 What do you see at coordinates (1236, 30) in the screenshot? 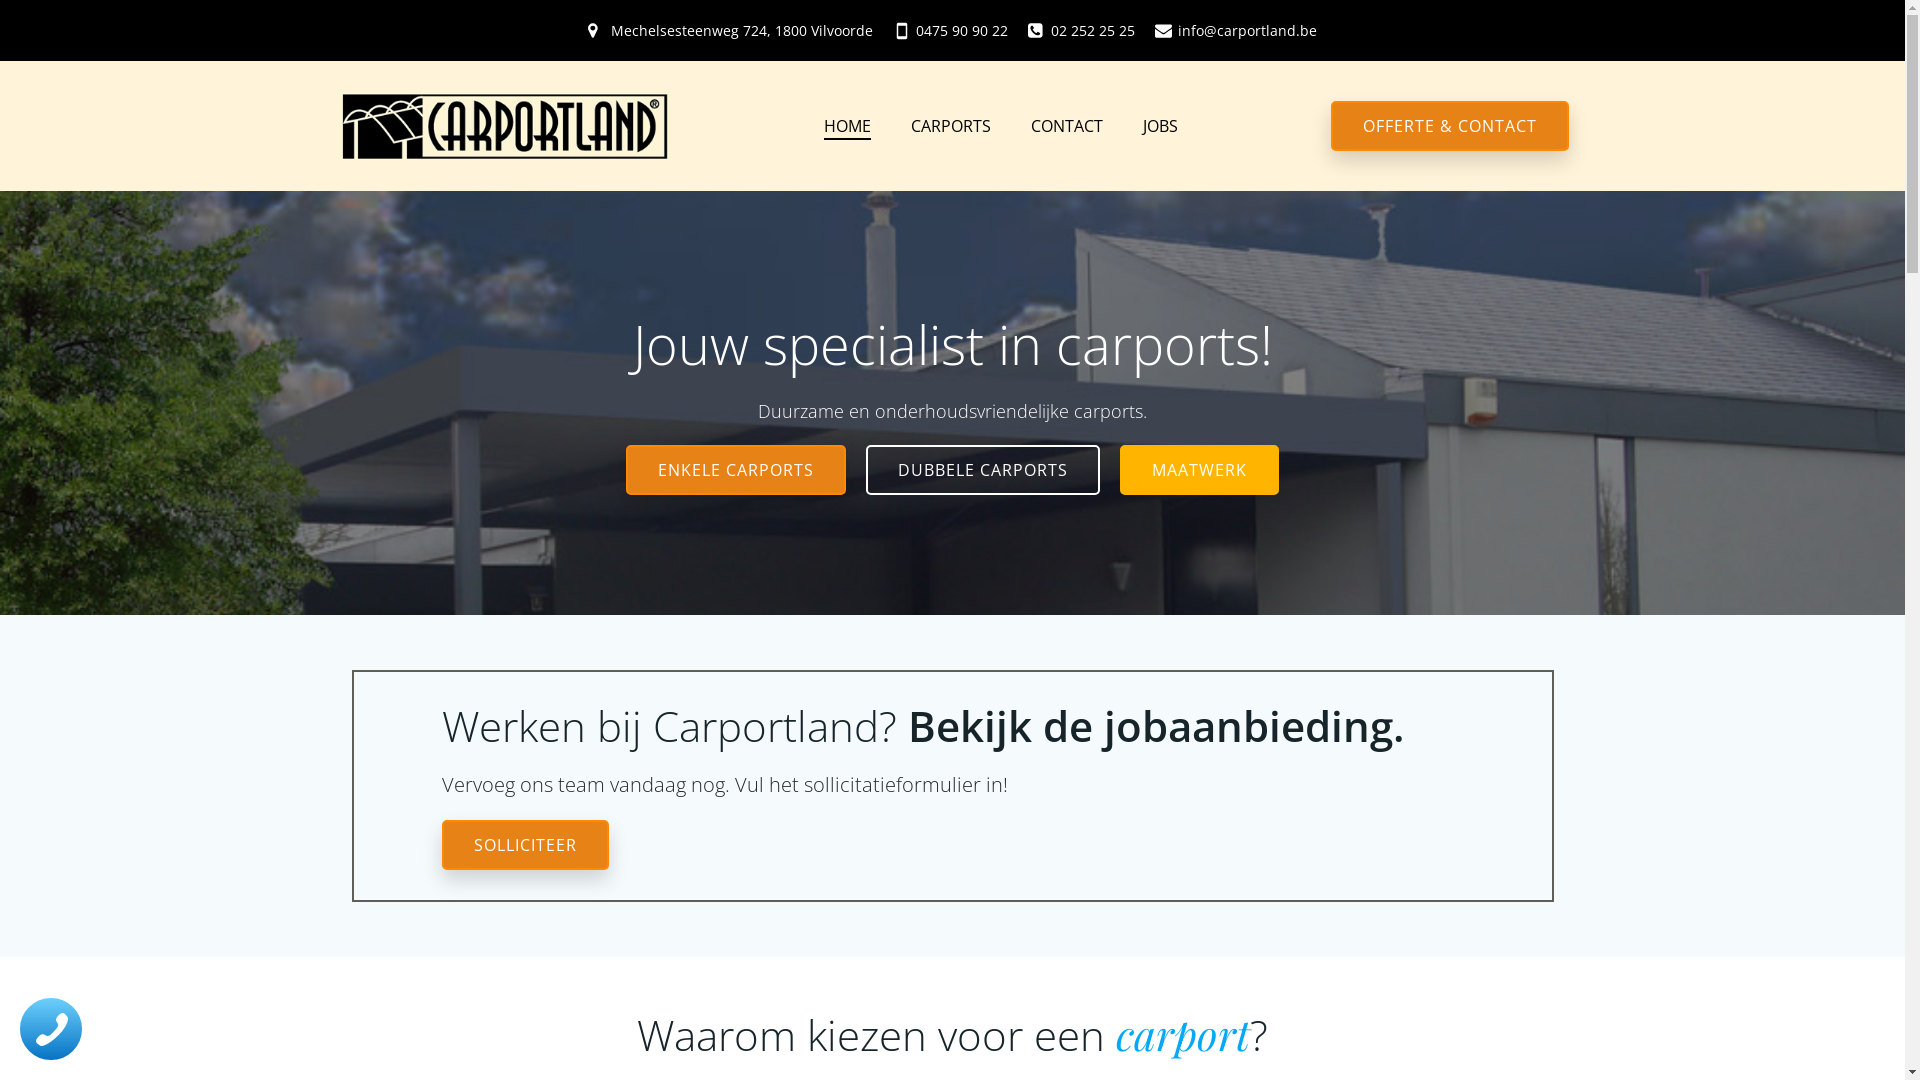
I see `info@carportland.be` at bounding box center [1236, 30].